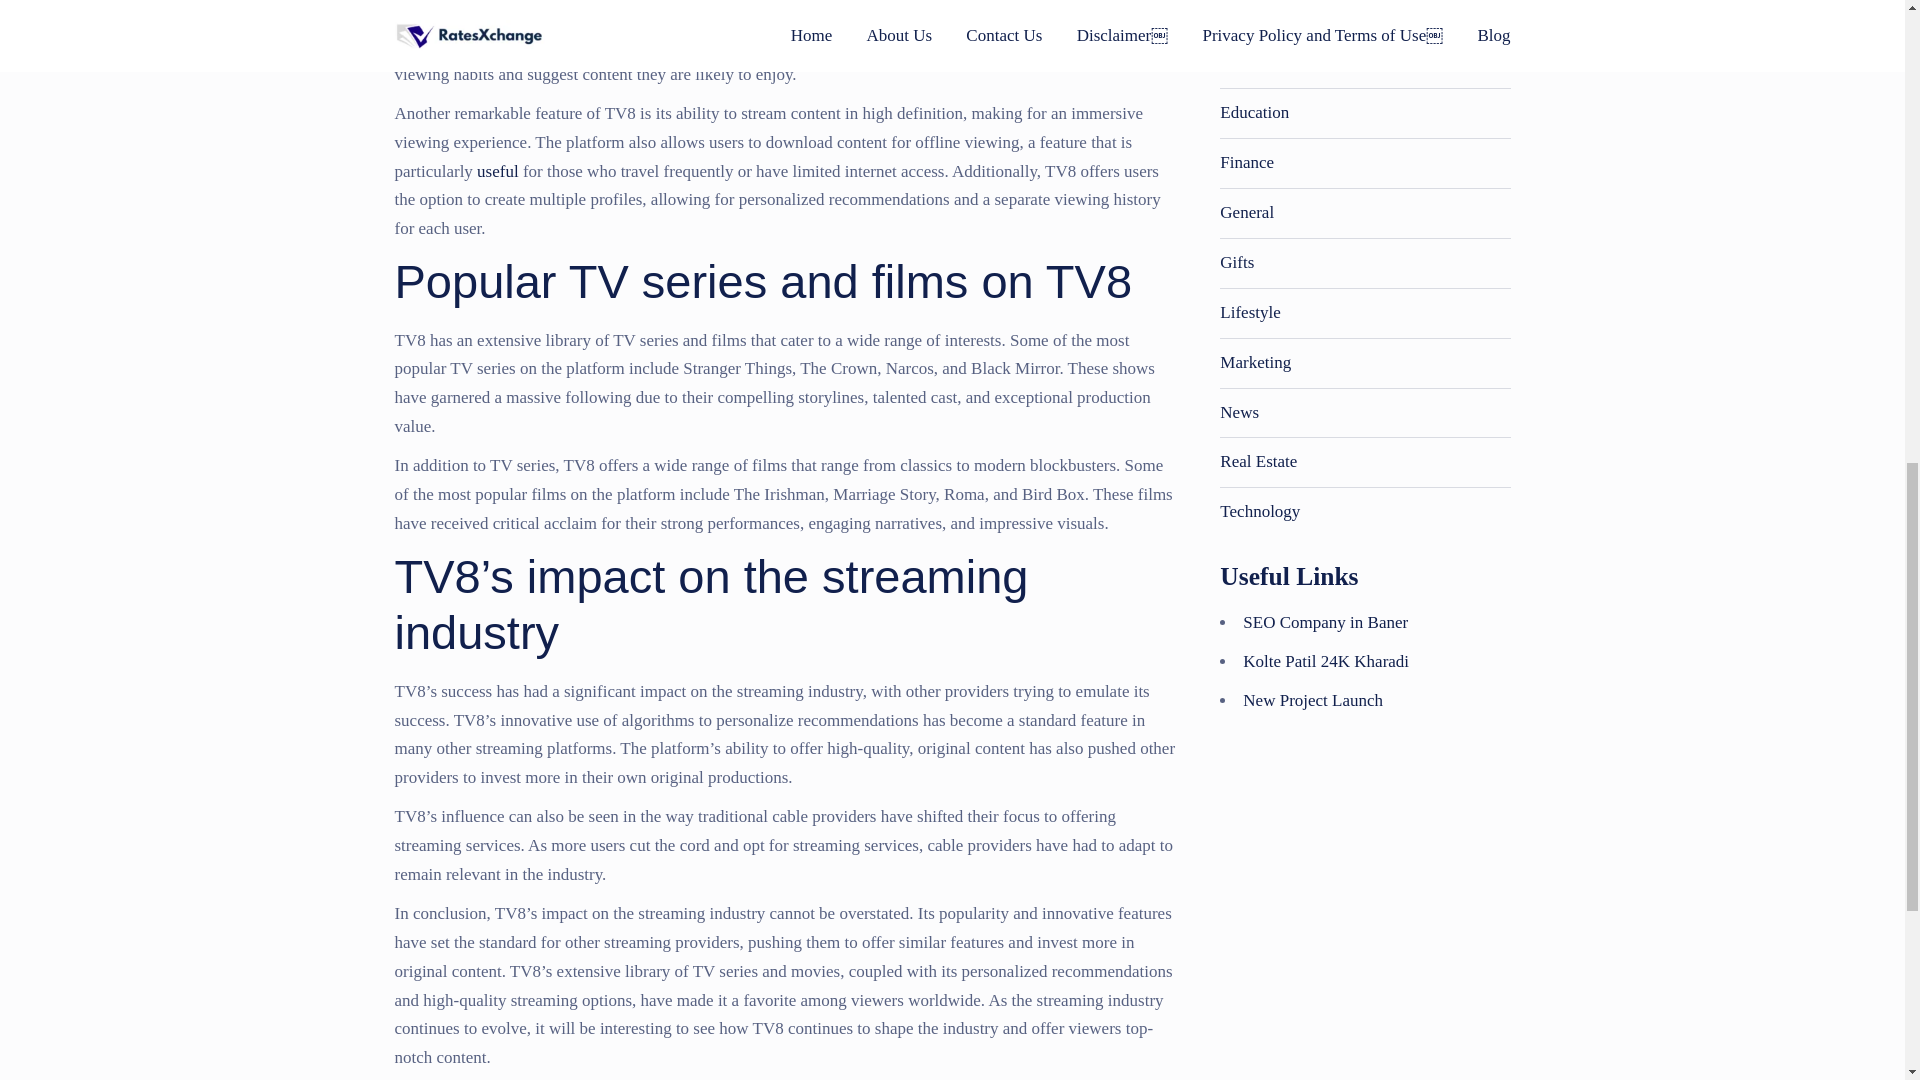 Image resolution: width=1920 pixels, height=1080 pixels. I want to click on Technology, so click(1259, 511).